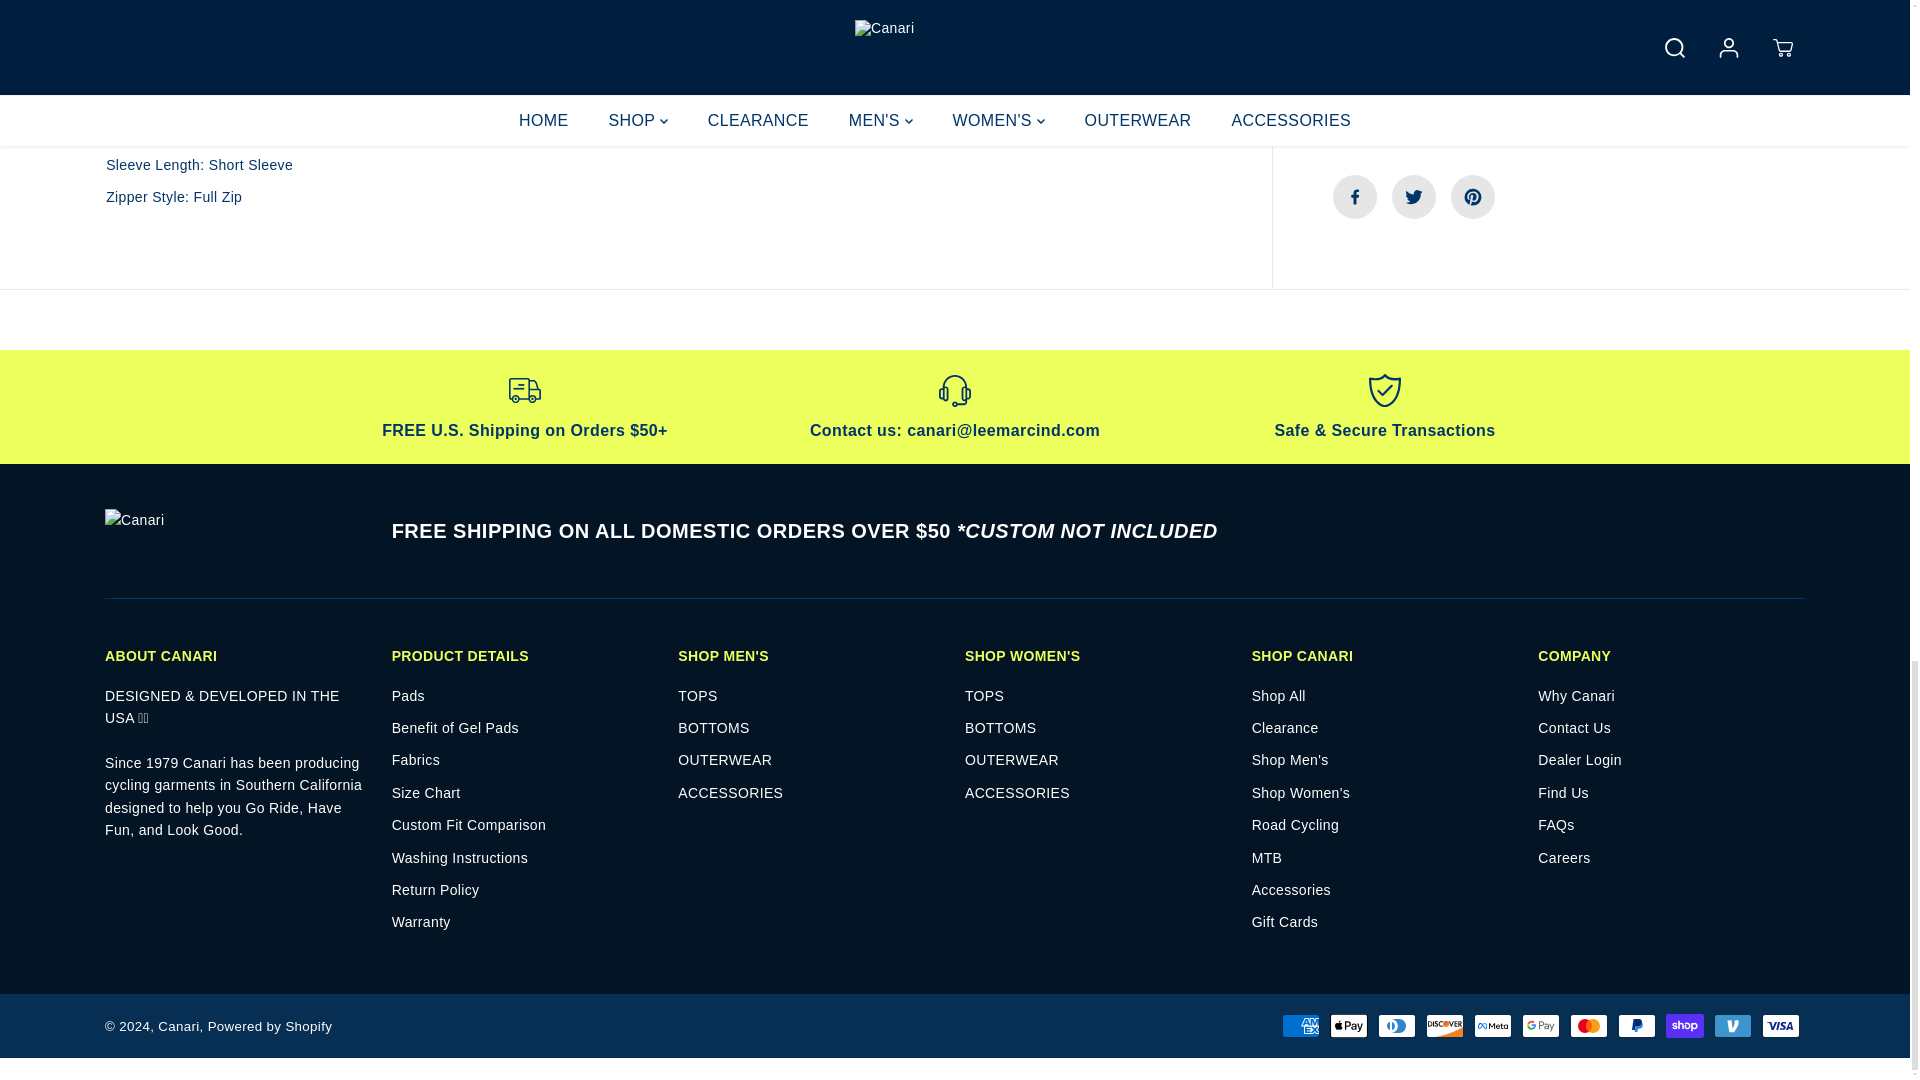  I want to click on Google Pay, so click(1540, 1026).